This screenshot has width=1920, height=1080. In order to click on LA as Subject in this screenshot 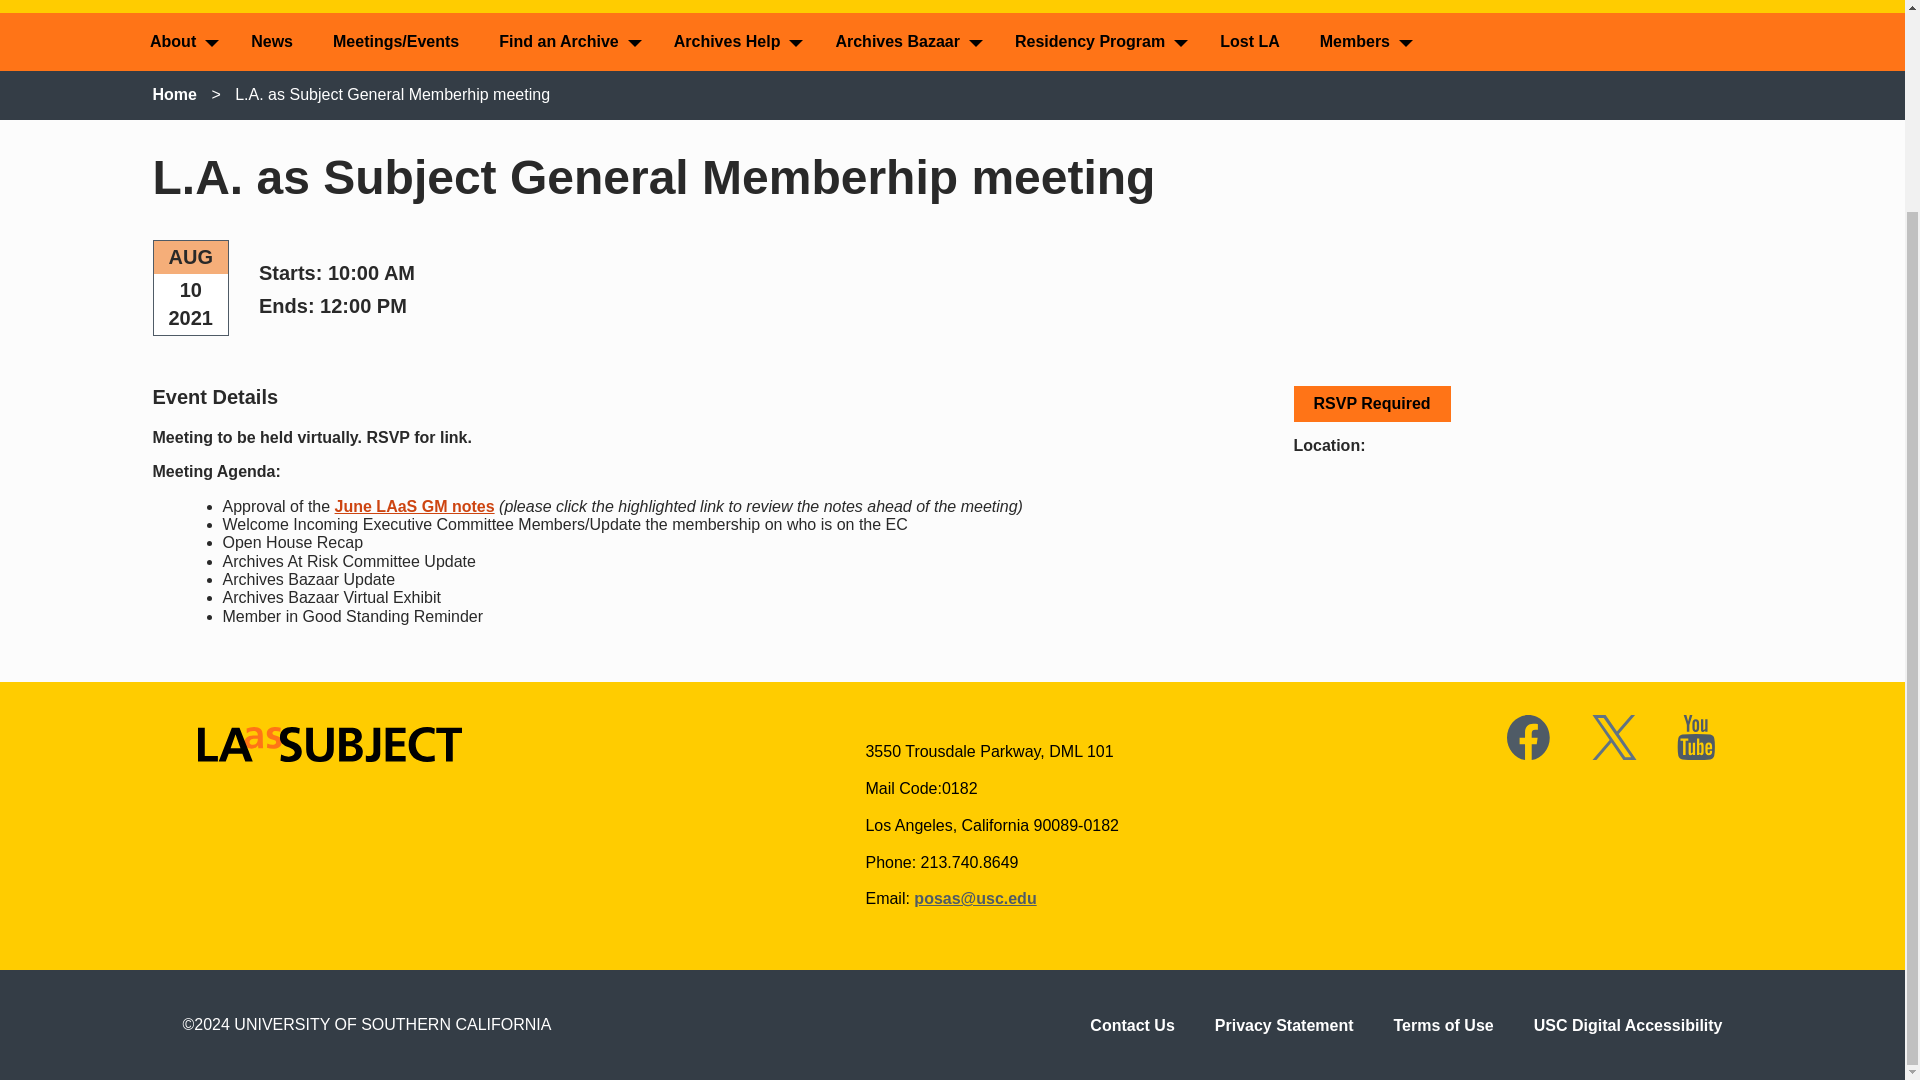, I will do `click(330, 744)`.